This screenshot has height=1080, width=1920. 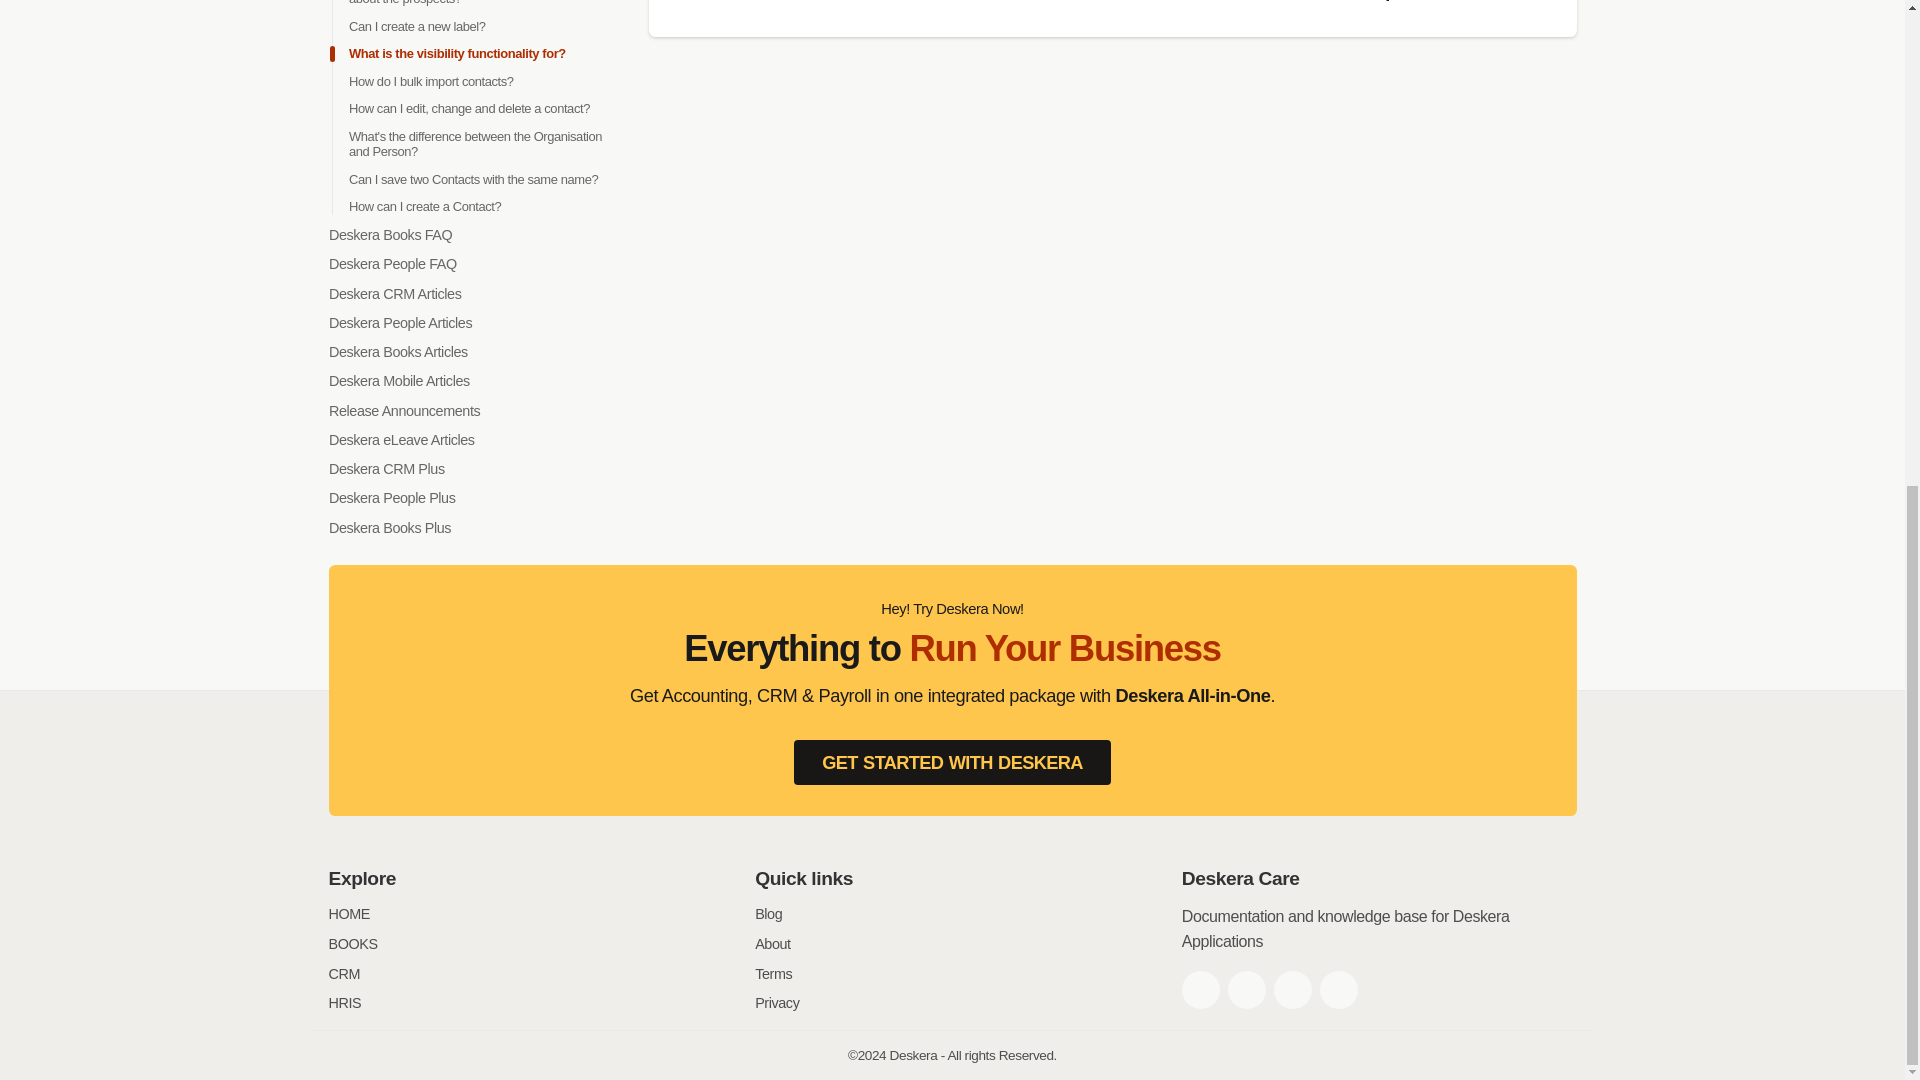 I want to click on Can I save two Contacts with the same name?, so click(x=472, y=178).